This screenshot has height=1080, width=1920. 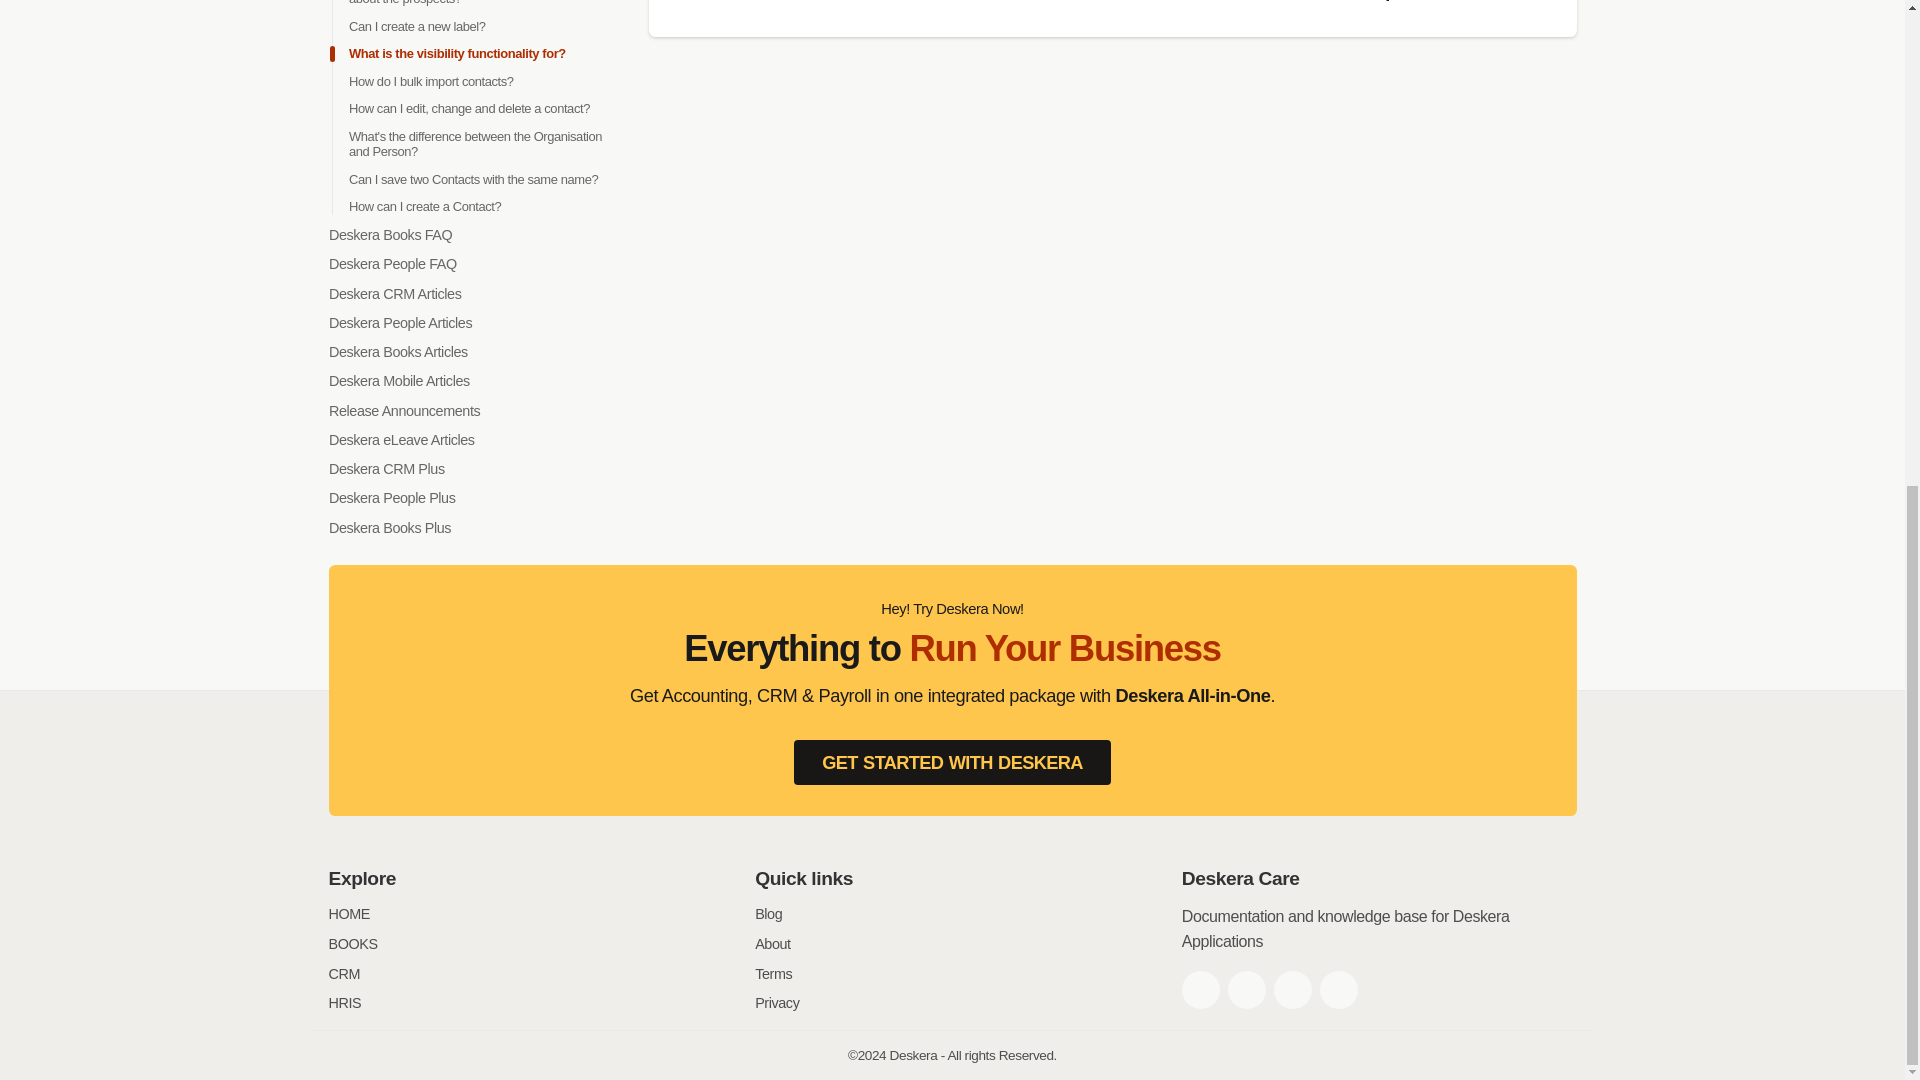 I want to click on Can I save two Contacts with the same name?, so click(x=472, y=178).